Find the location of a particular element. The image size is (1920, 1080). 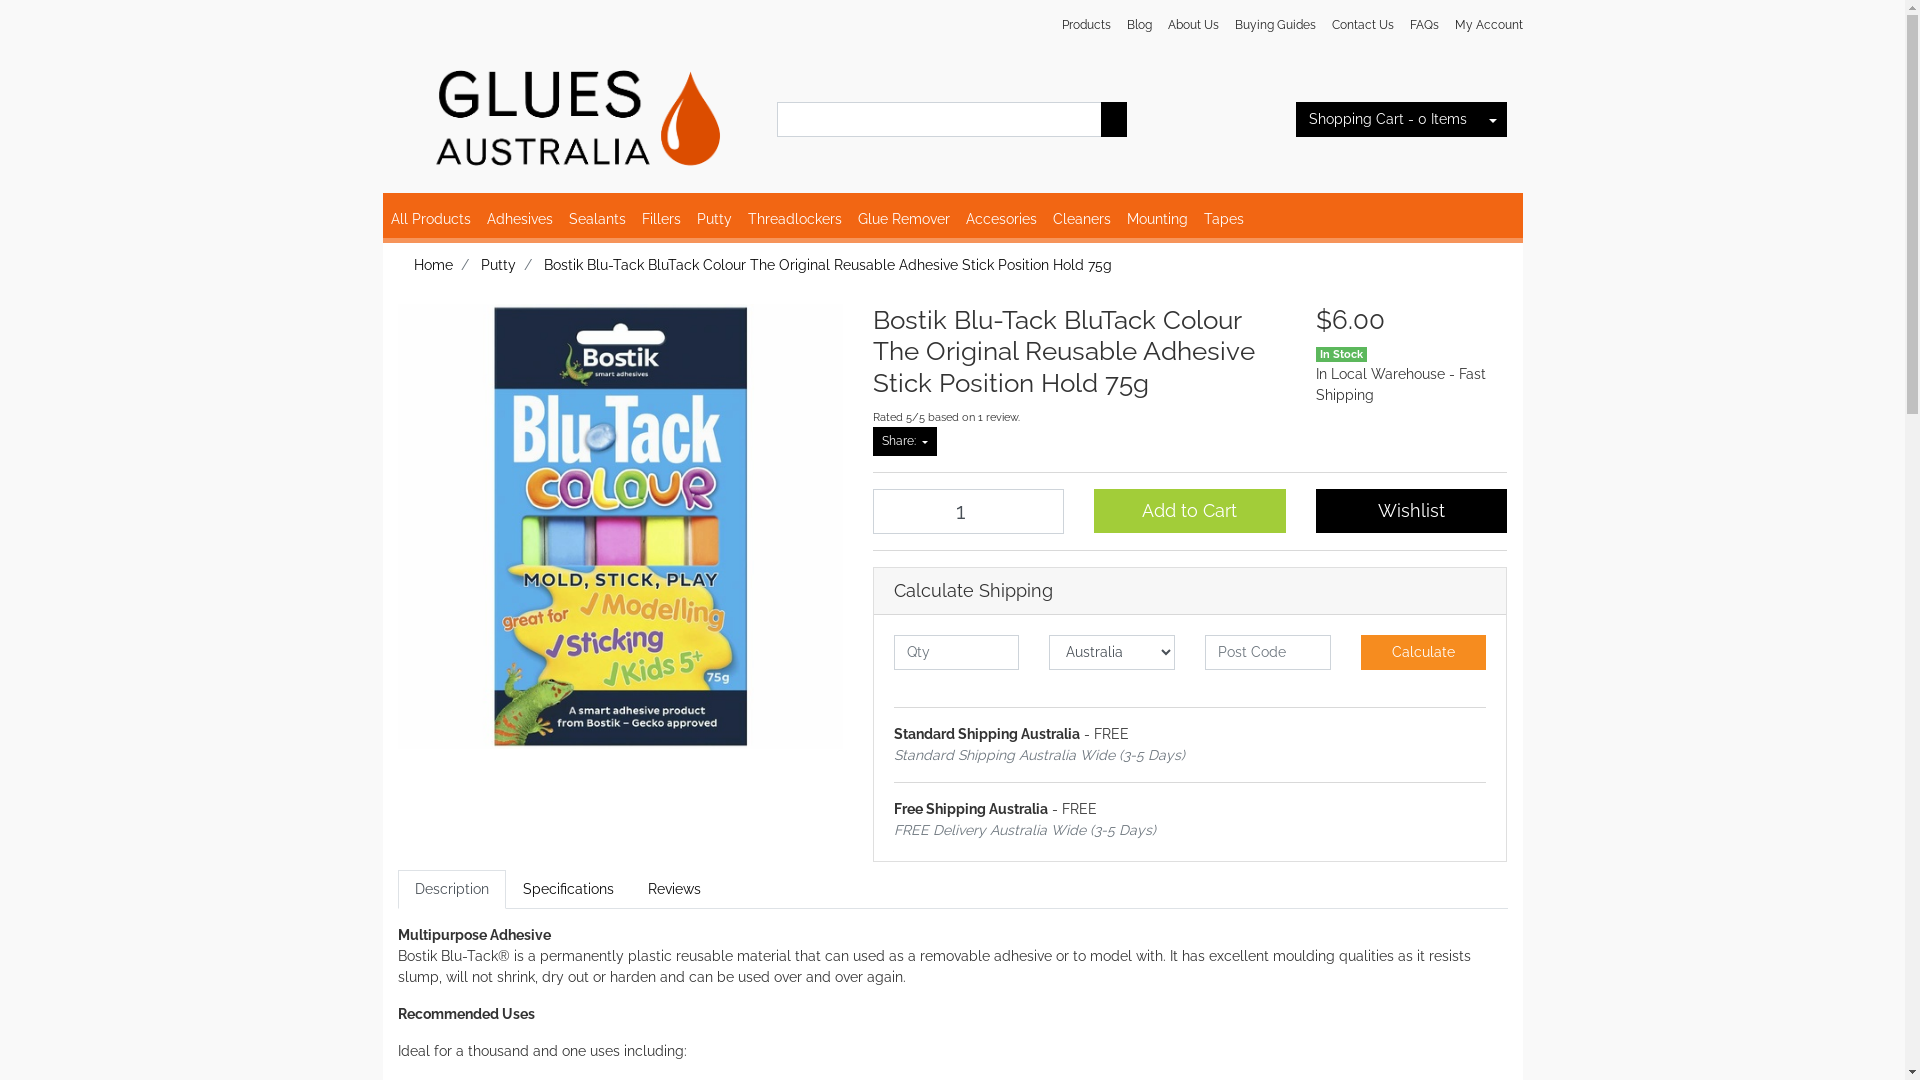

Adhesives is located at coordinates (519, 220).